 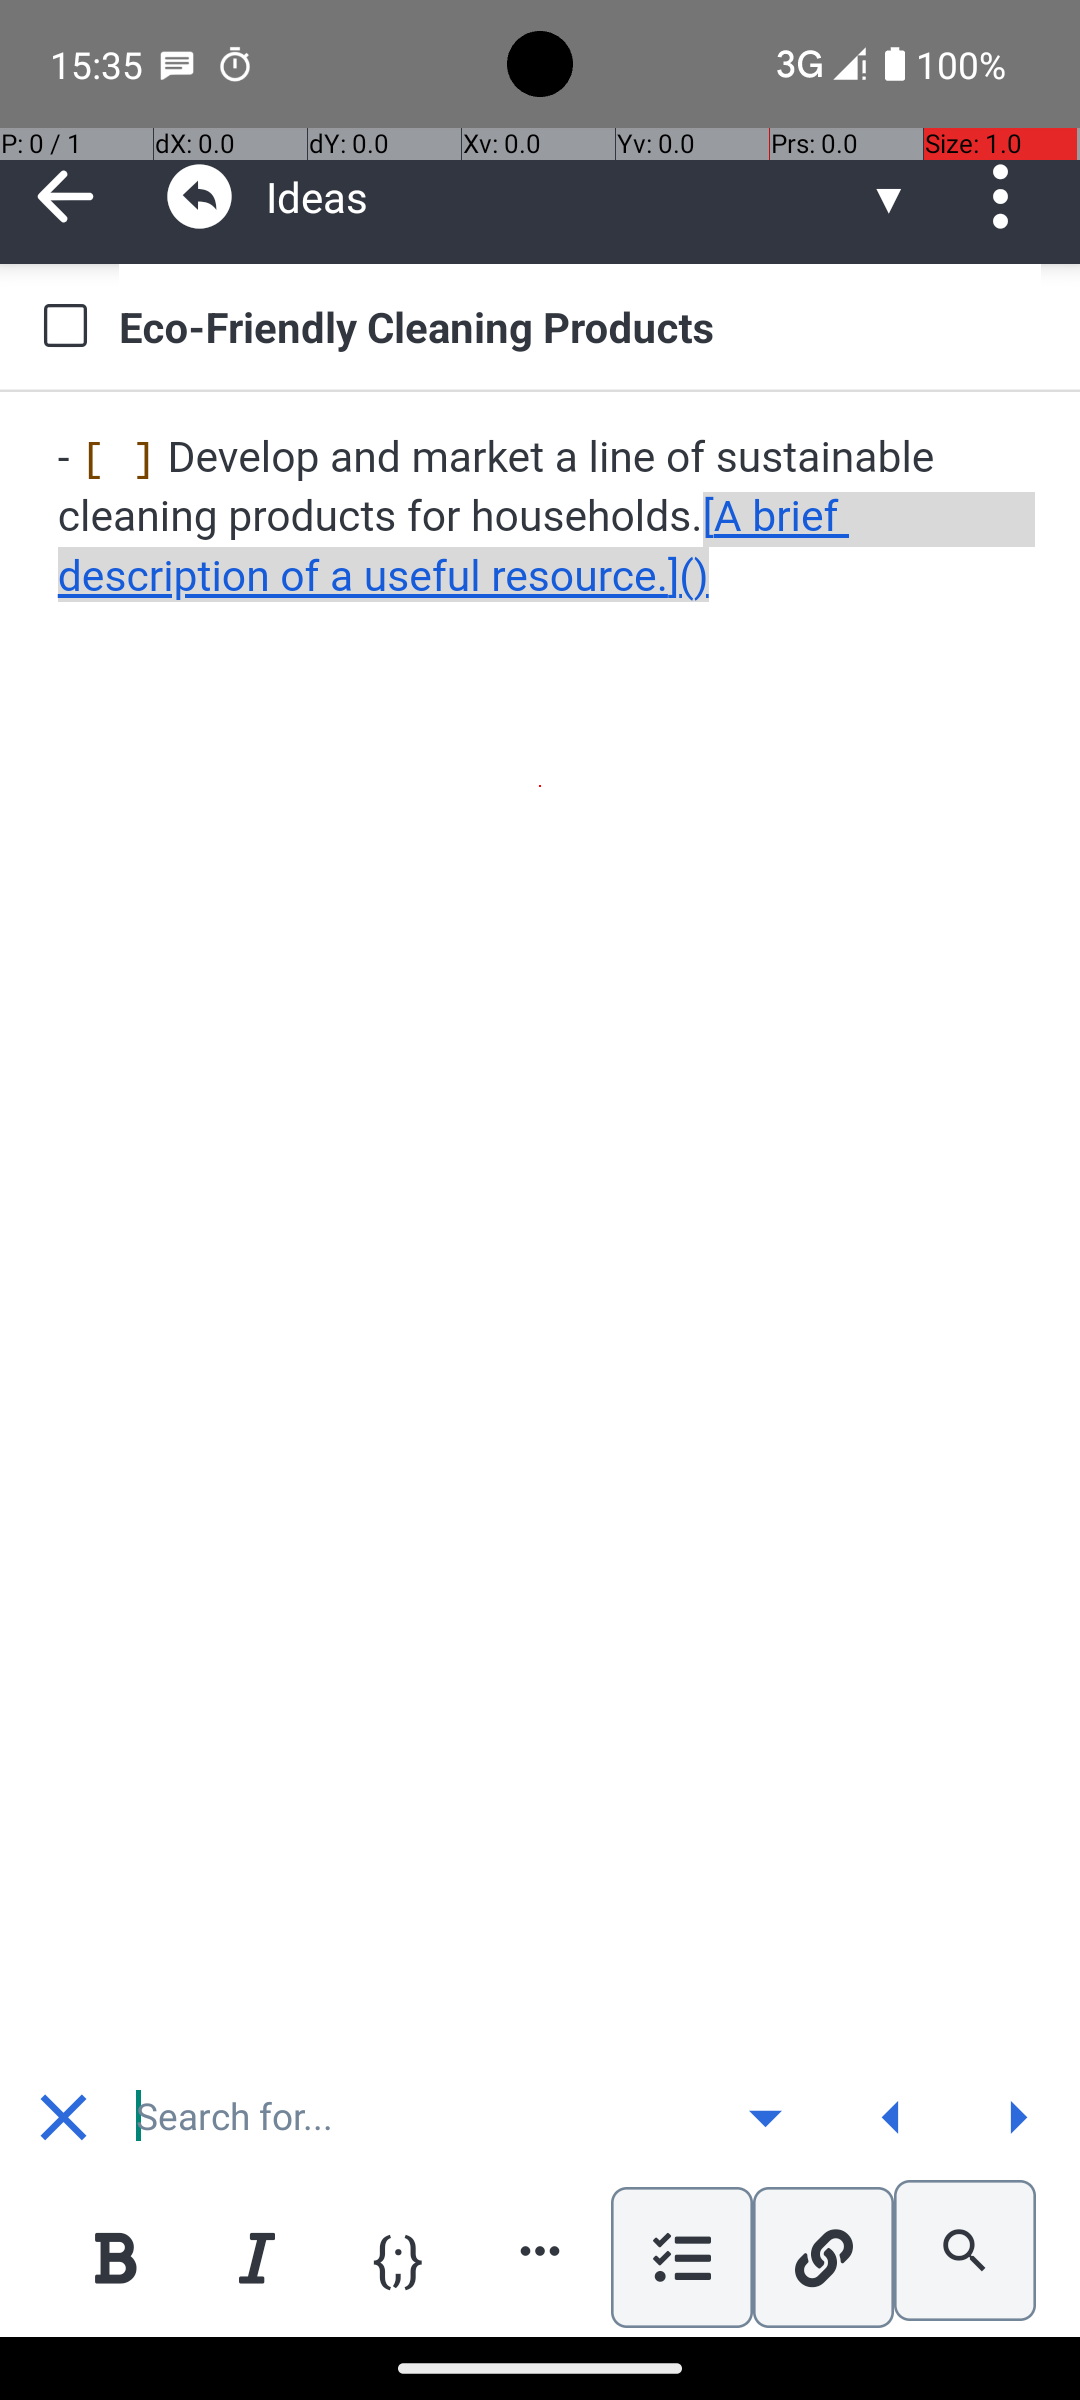 What do you see at coordinates (1008, 196) in the screenshot?
I see `Actions` at bounding box center [1008, 196].